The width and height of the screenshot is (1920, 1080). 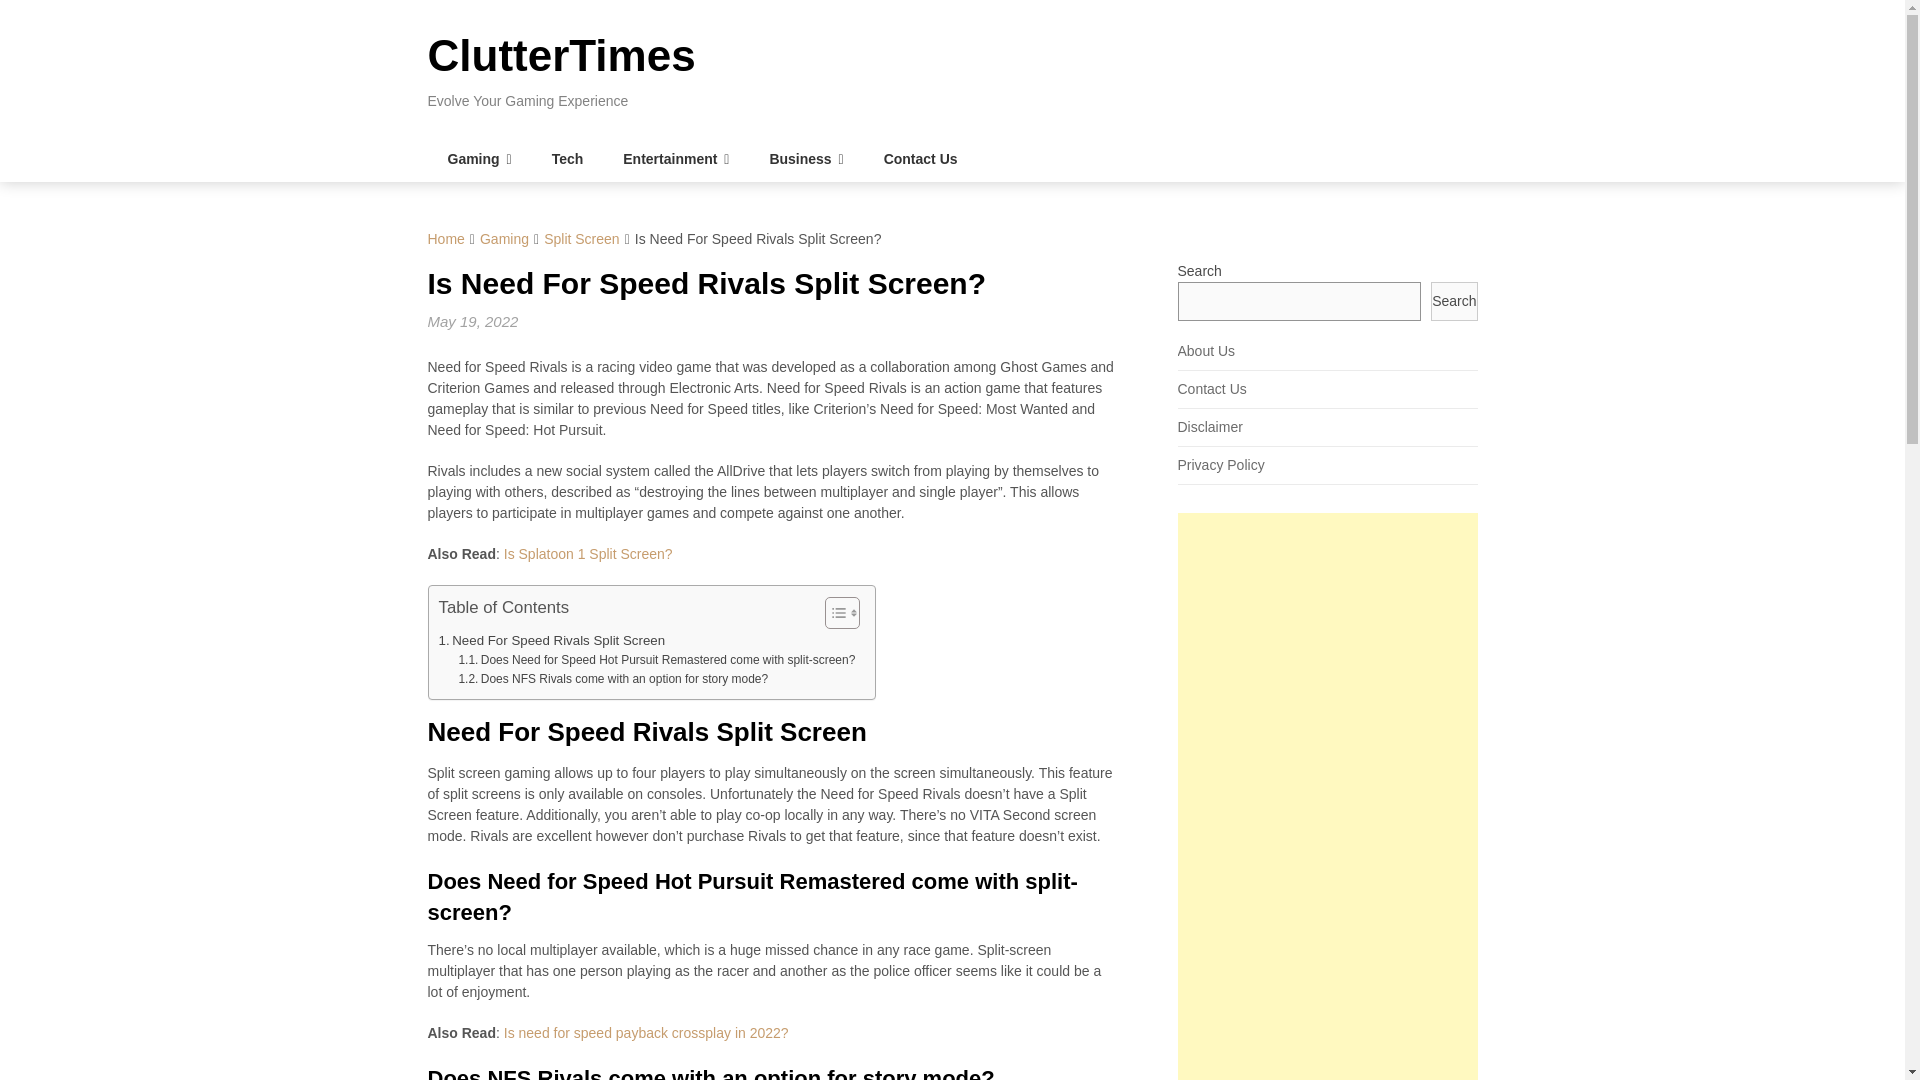 What do you see at coordinates (1210, 427) in the screenshot?
I see `Disclaimer` at bounding box center [1210, 427].